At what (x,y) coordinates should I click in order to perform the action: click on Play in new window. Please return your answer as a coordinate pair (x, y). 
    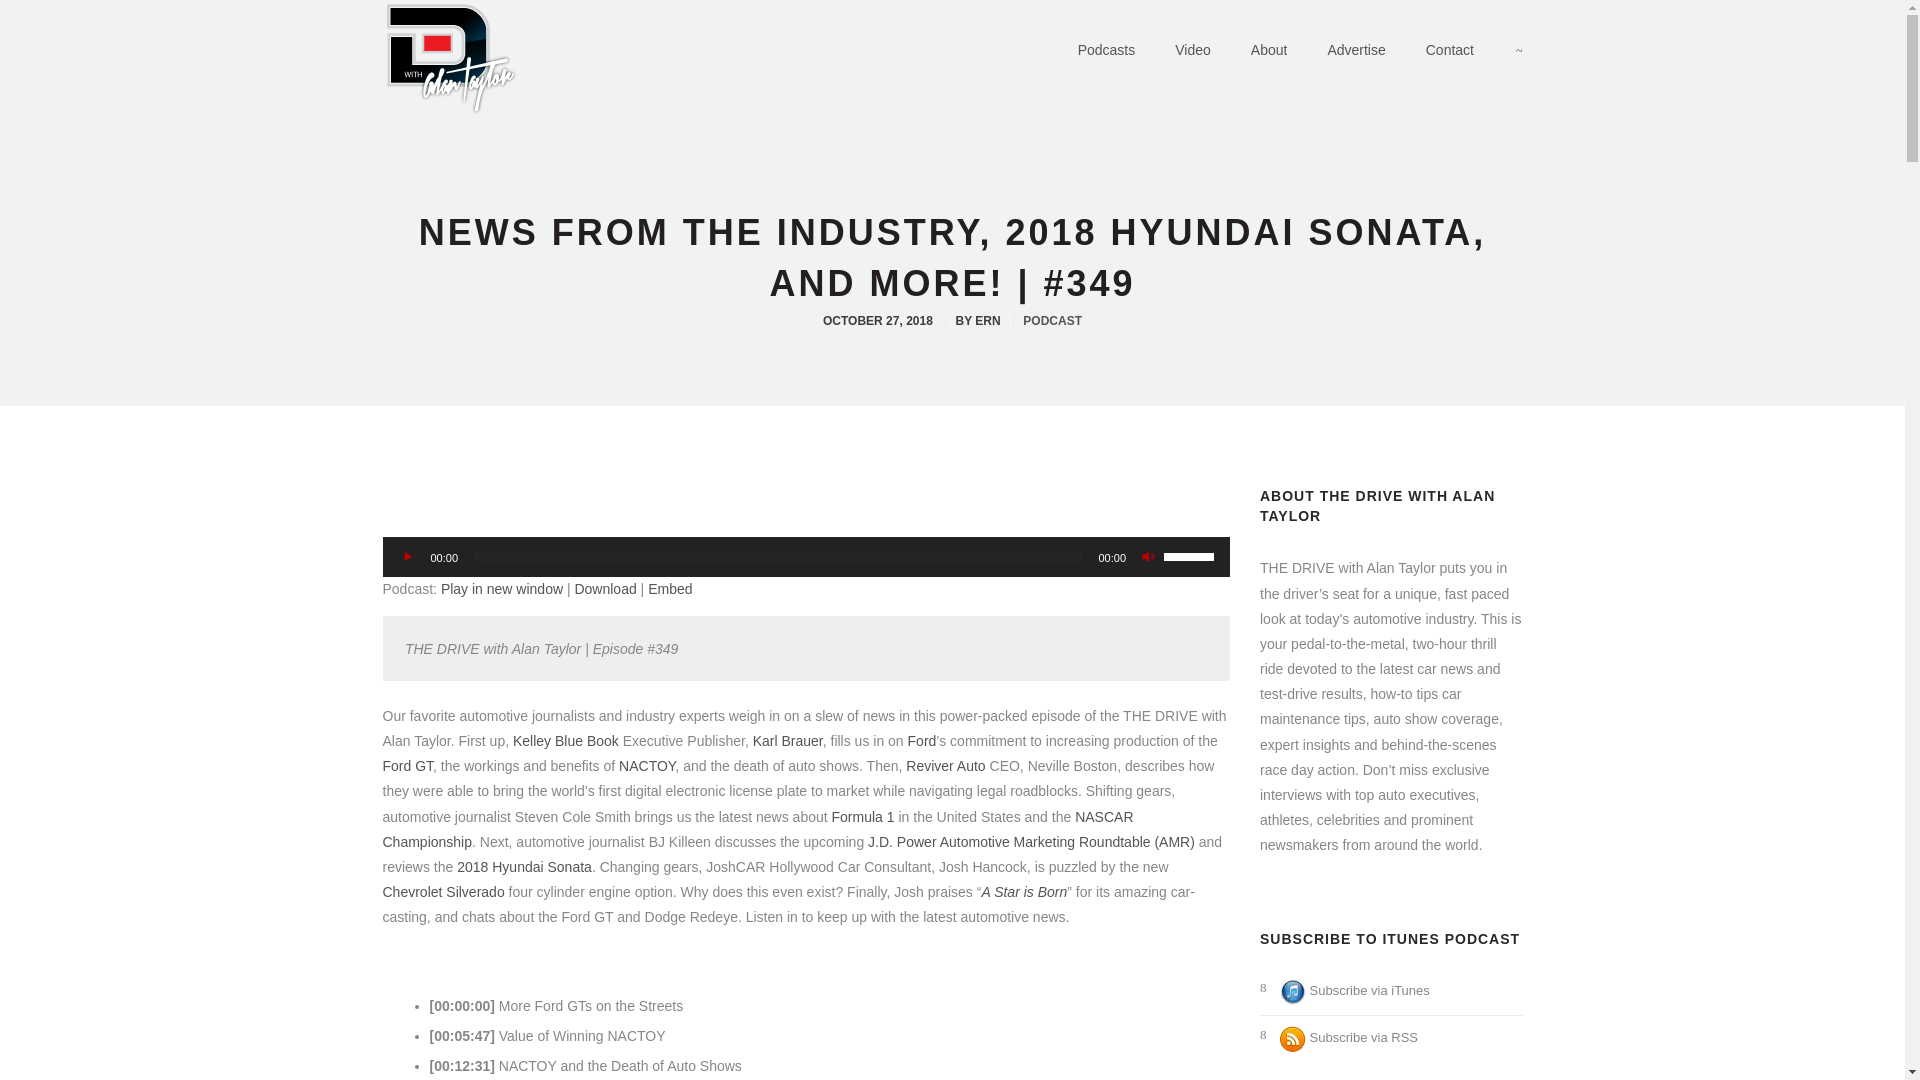
    Looking at the image, I should click on (502, 589).